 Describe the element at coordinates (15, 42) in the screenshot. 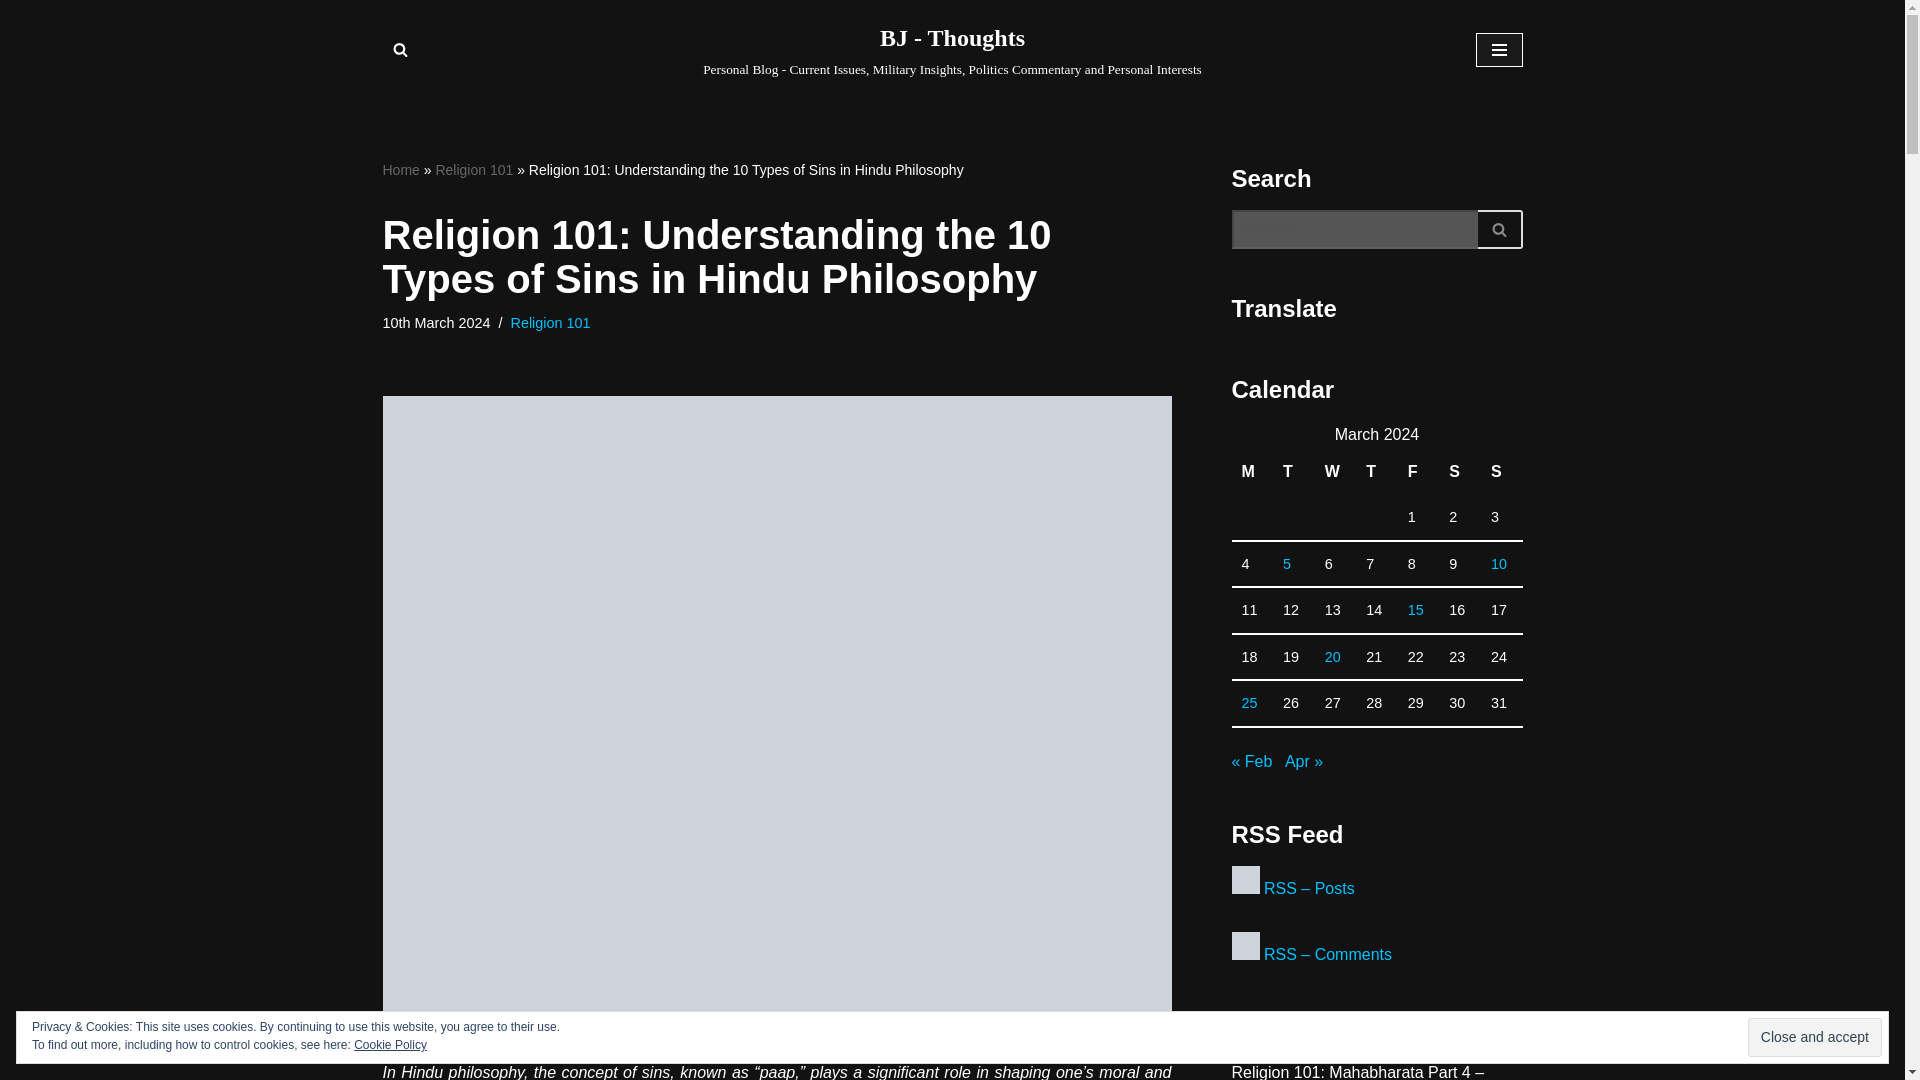

I see `Skip to content` at that location.